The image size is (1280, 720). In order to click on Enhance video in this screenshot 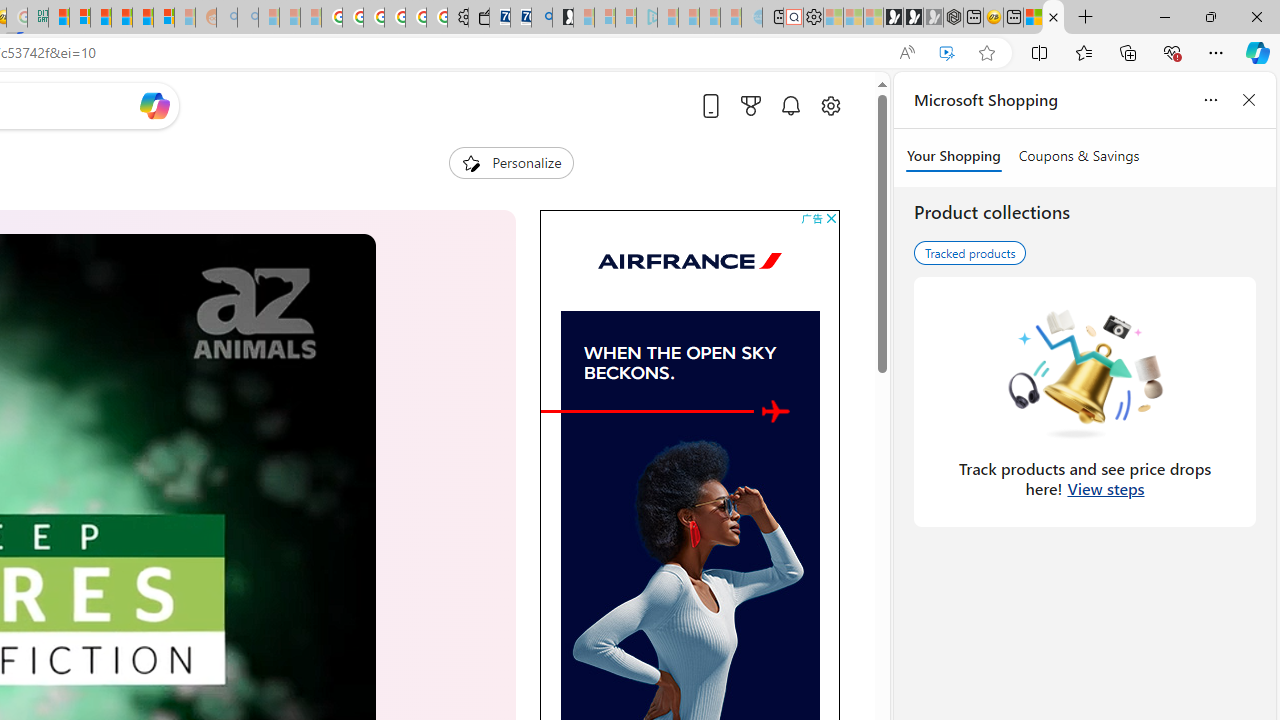, I will do `click(946, 53)`.